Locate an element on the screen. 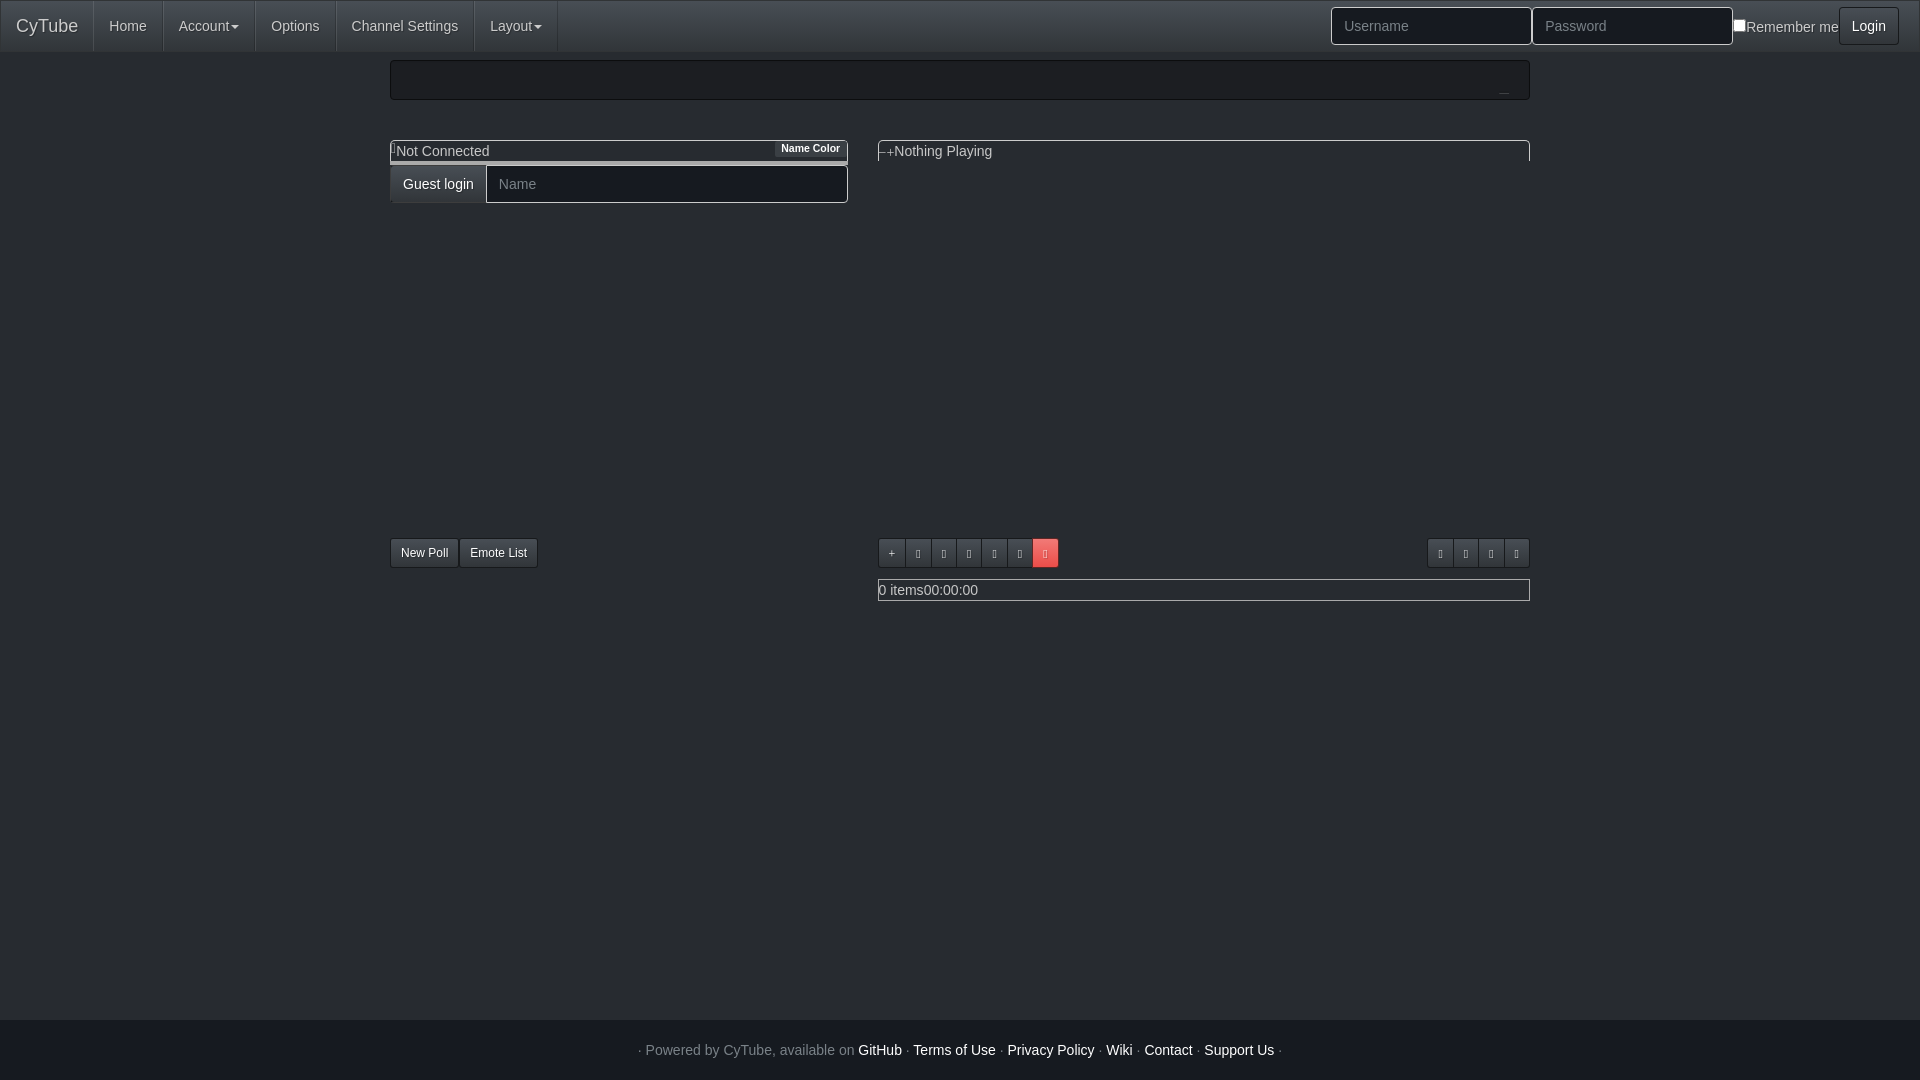  Wiki is located at coordinates (1119, 1050).